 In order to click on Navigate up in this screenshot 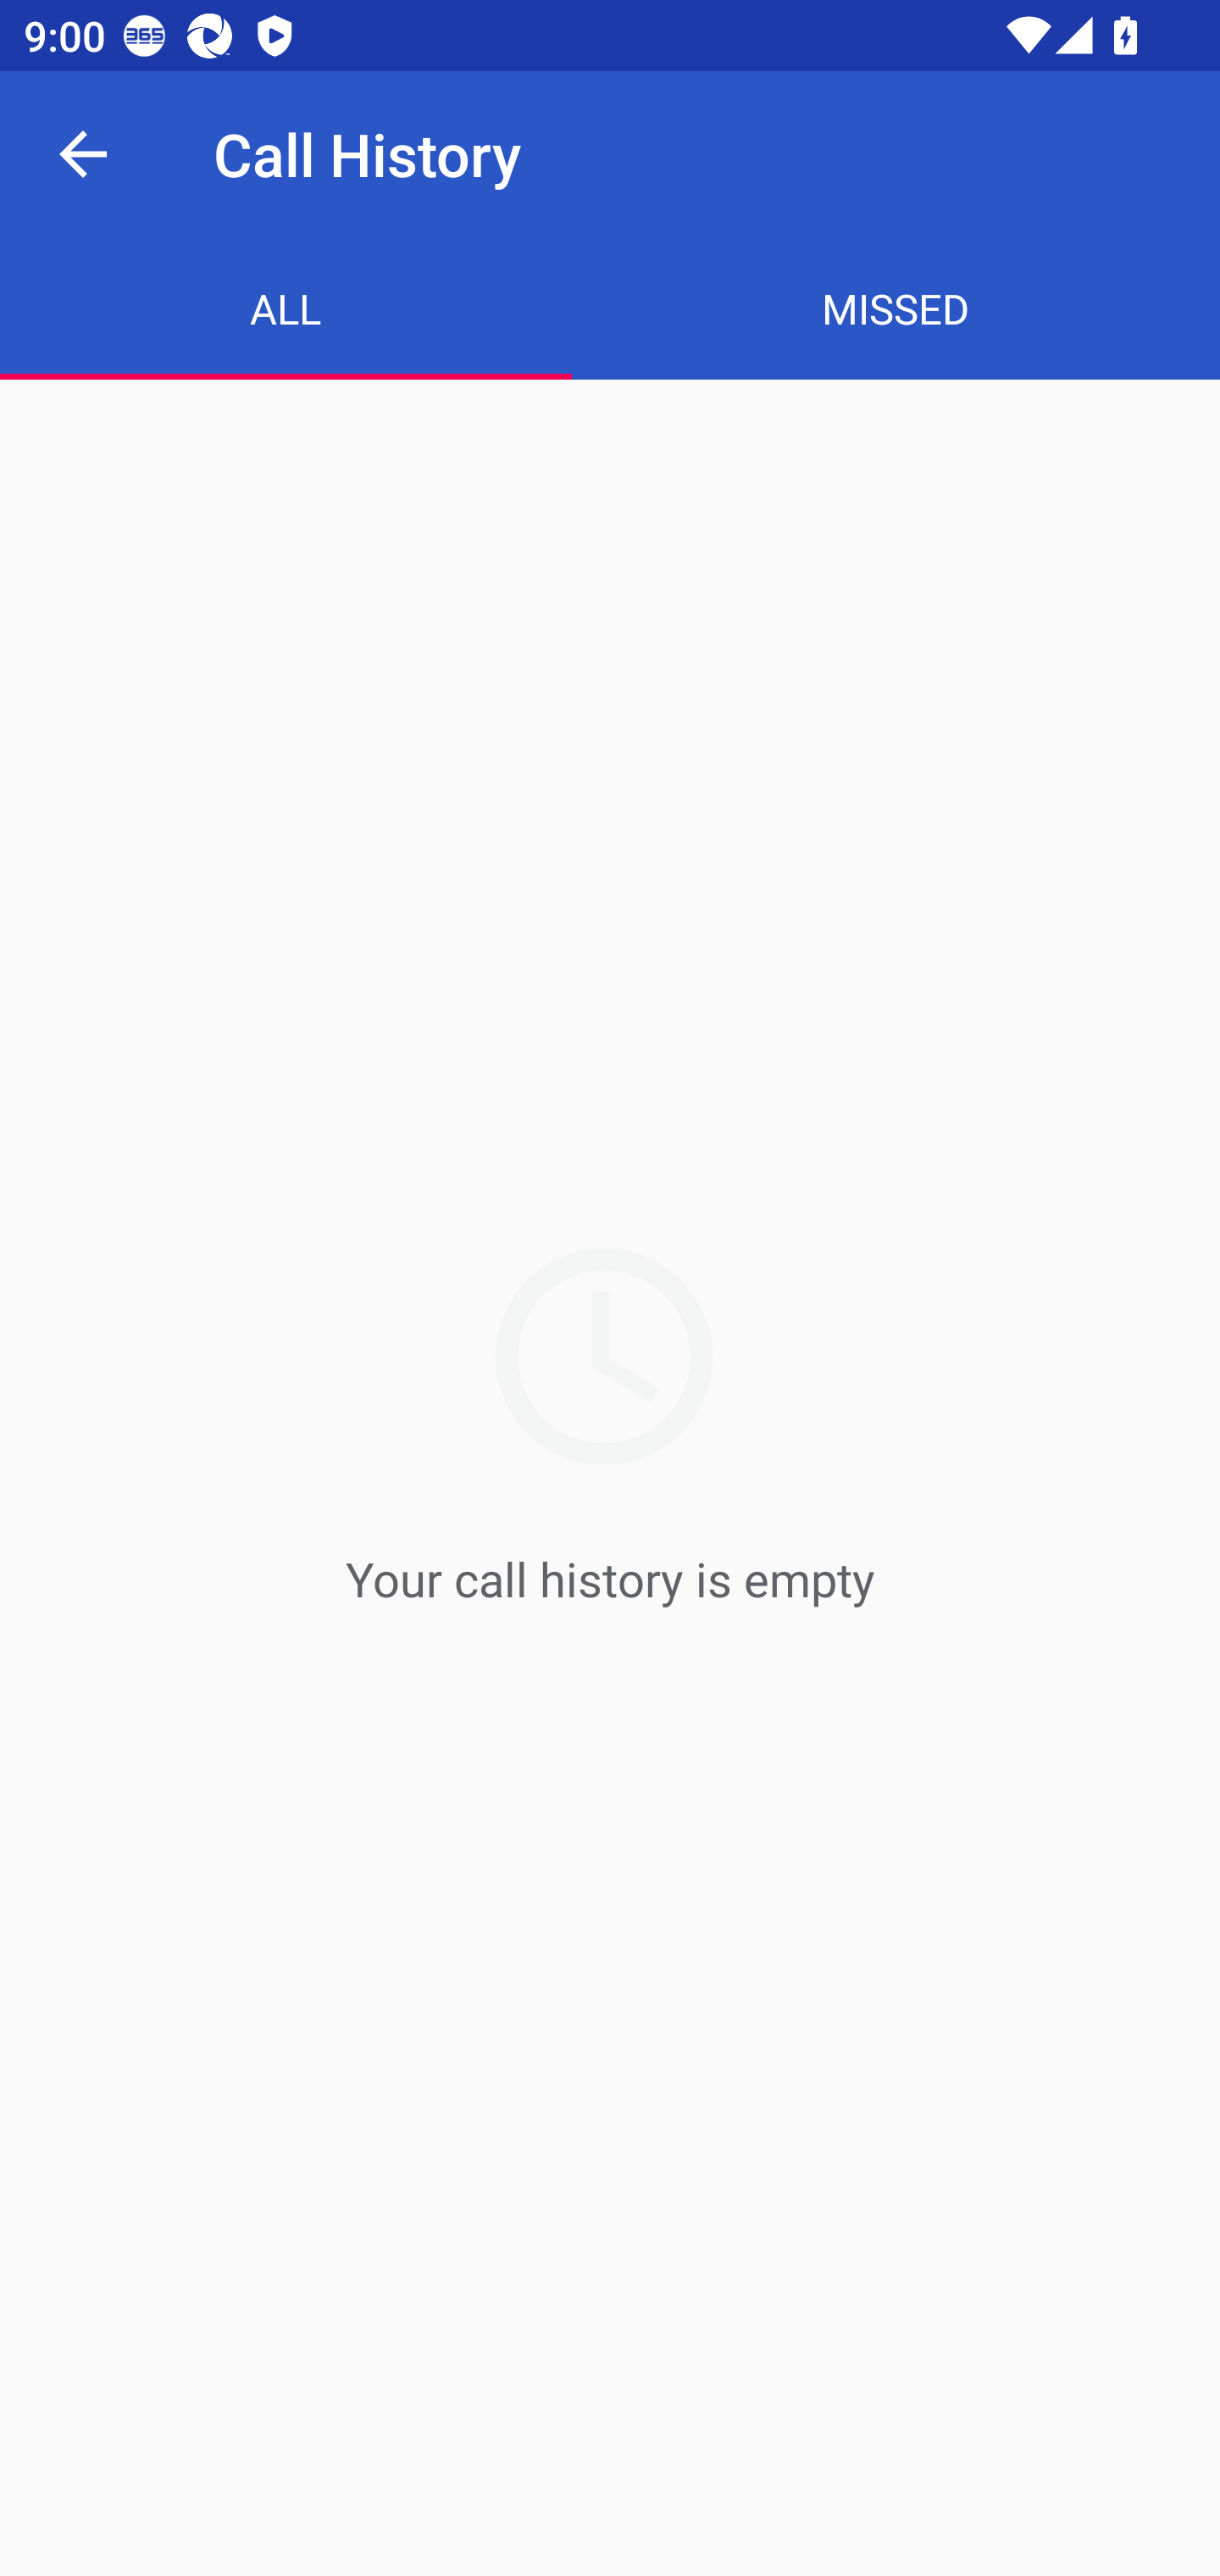, I will do `click(83, 154)`.